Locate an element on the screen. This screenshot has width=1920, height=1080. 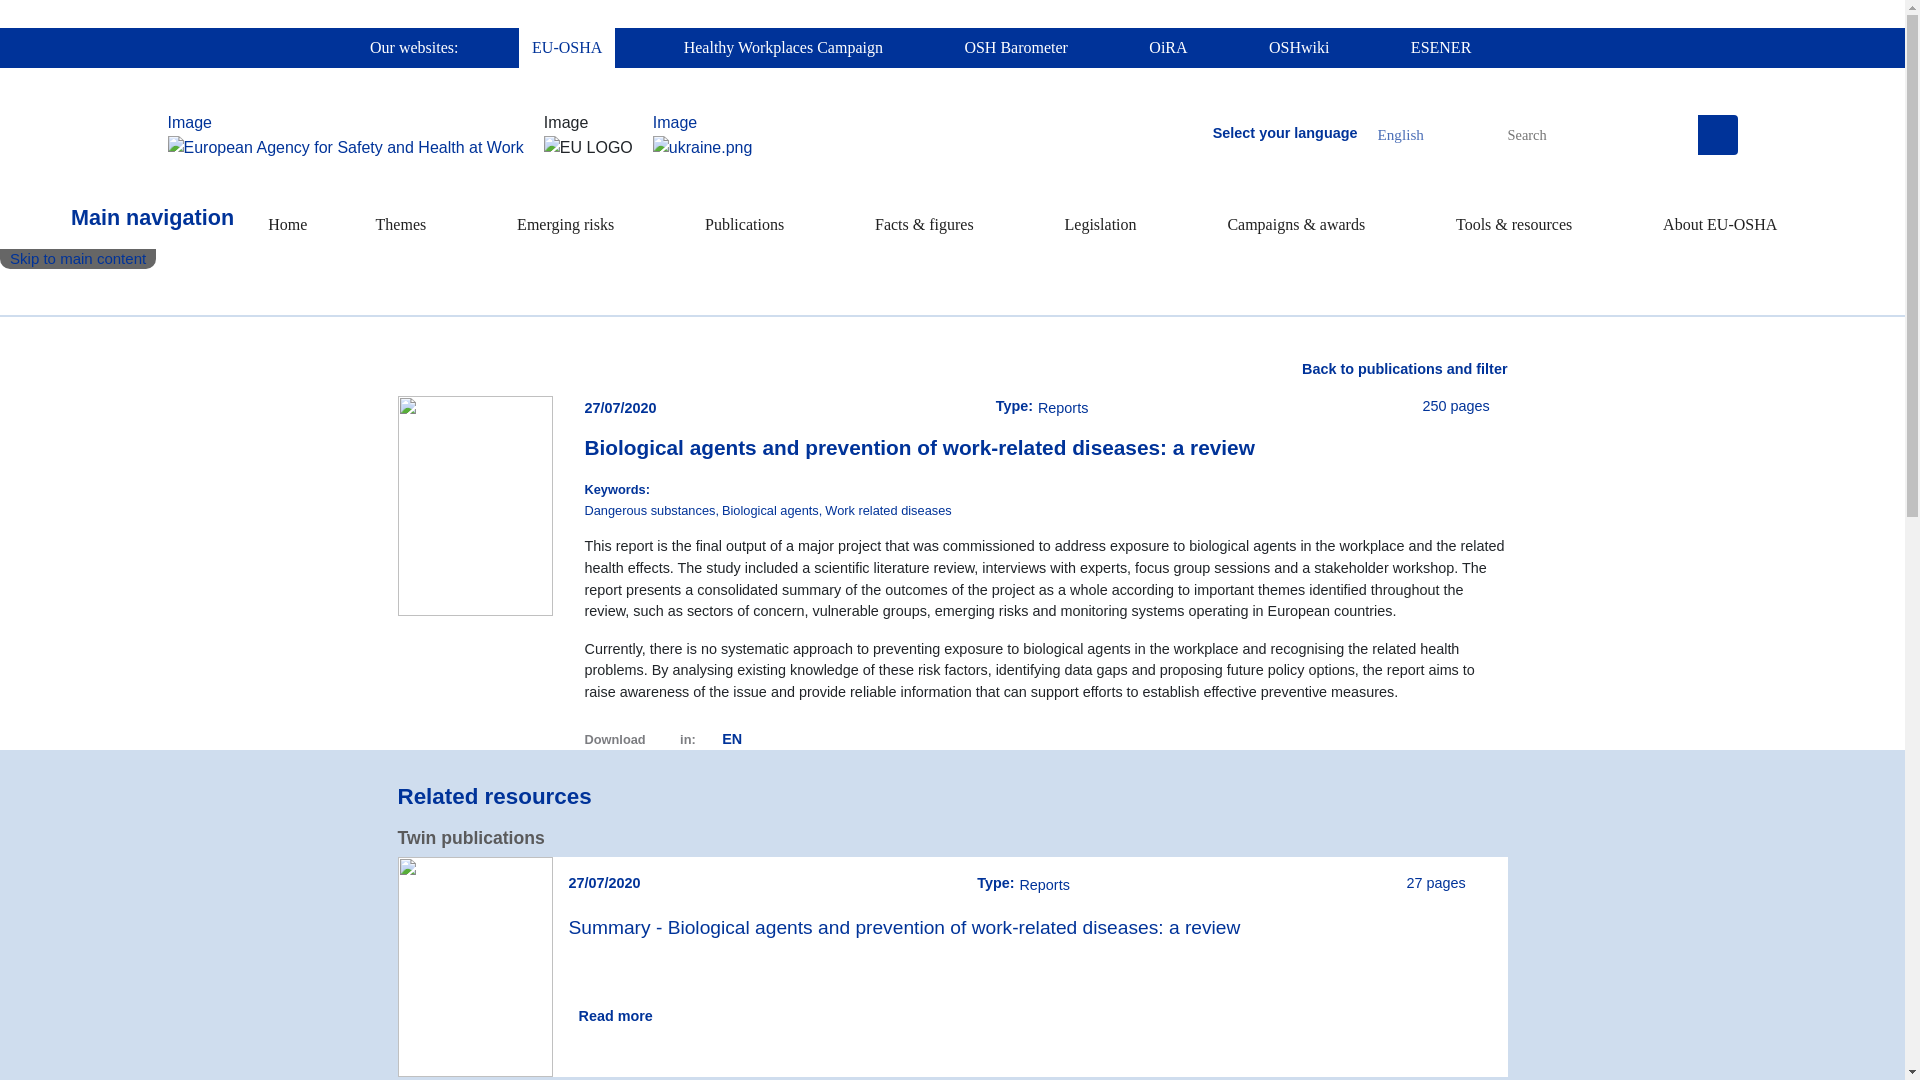
Image is located at coordinates (346, 123).